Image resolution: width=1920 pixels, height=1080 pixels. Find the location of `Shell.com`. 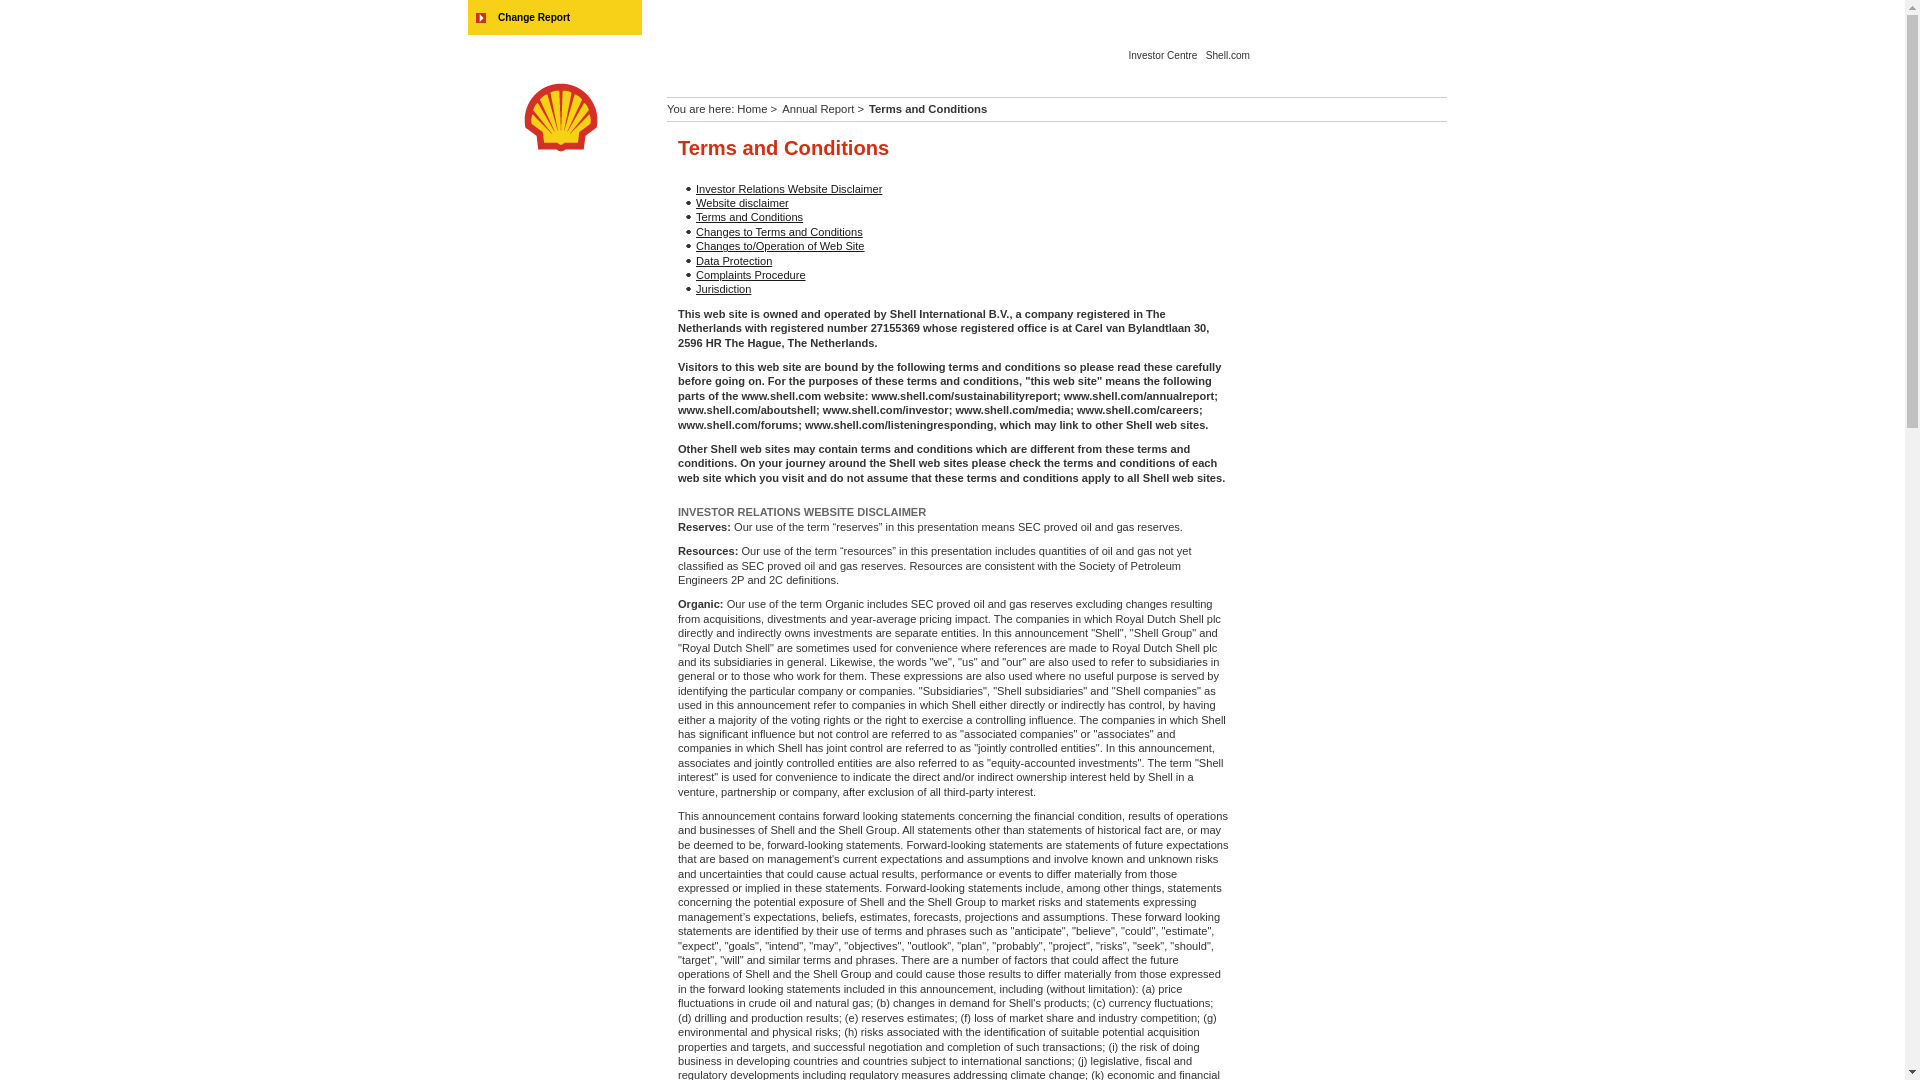

Shell.com is located at coordinates (1227, 54).